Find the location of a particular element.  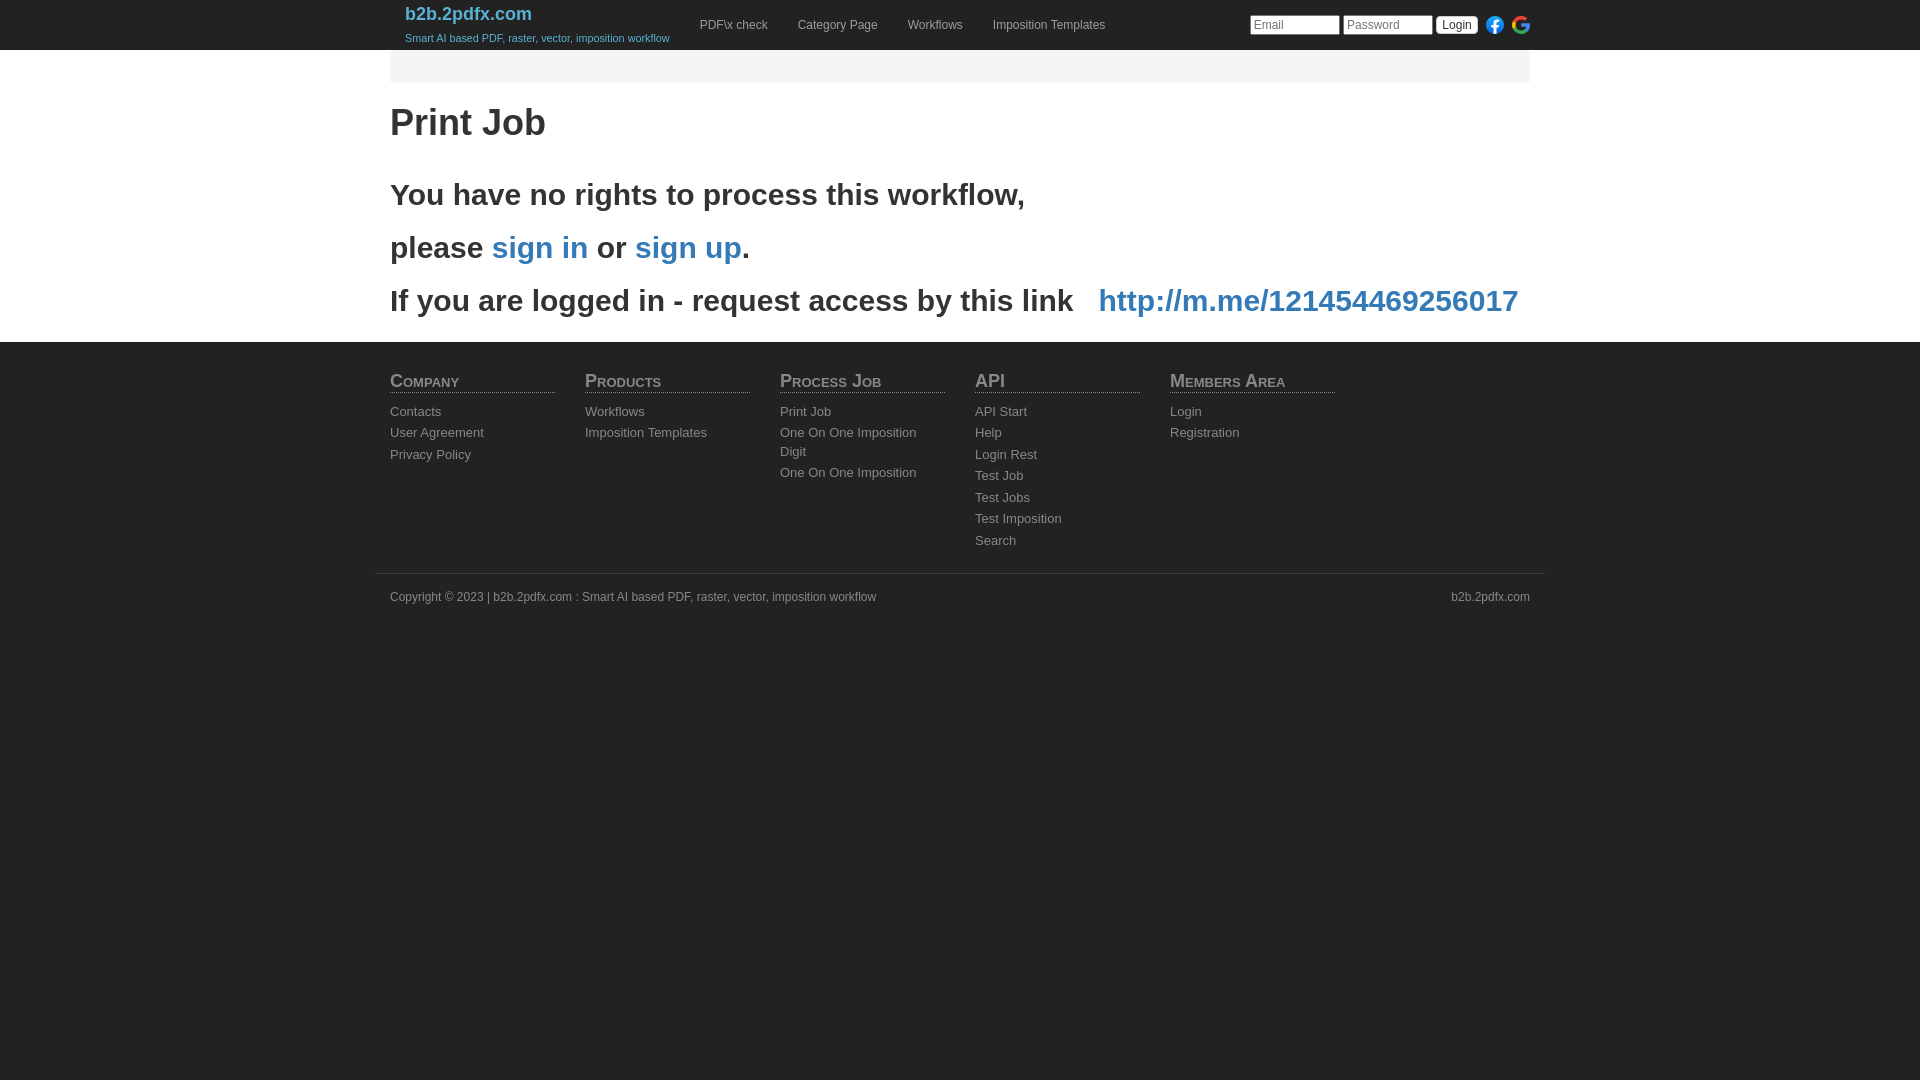

Test Job is located at coordinates (999, 476).